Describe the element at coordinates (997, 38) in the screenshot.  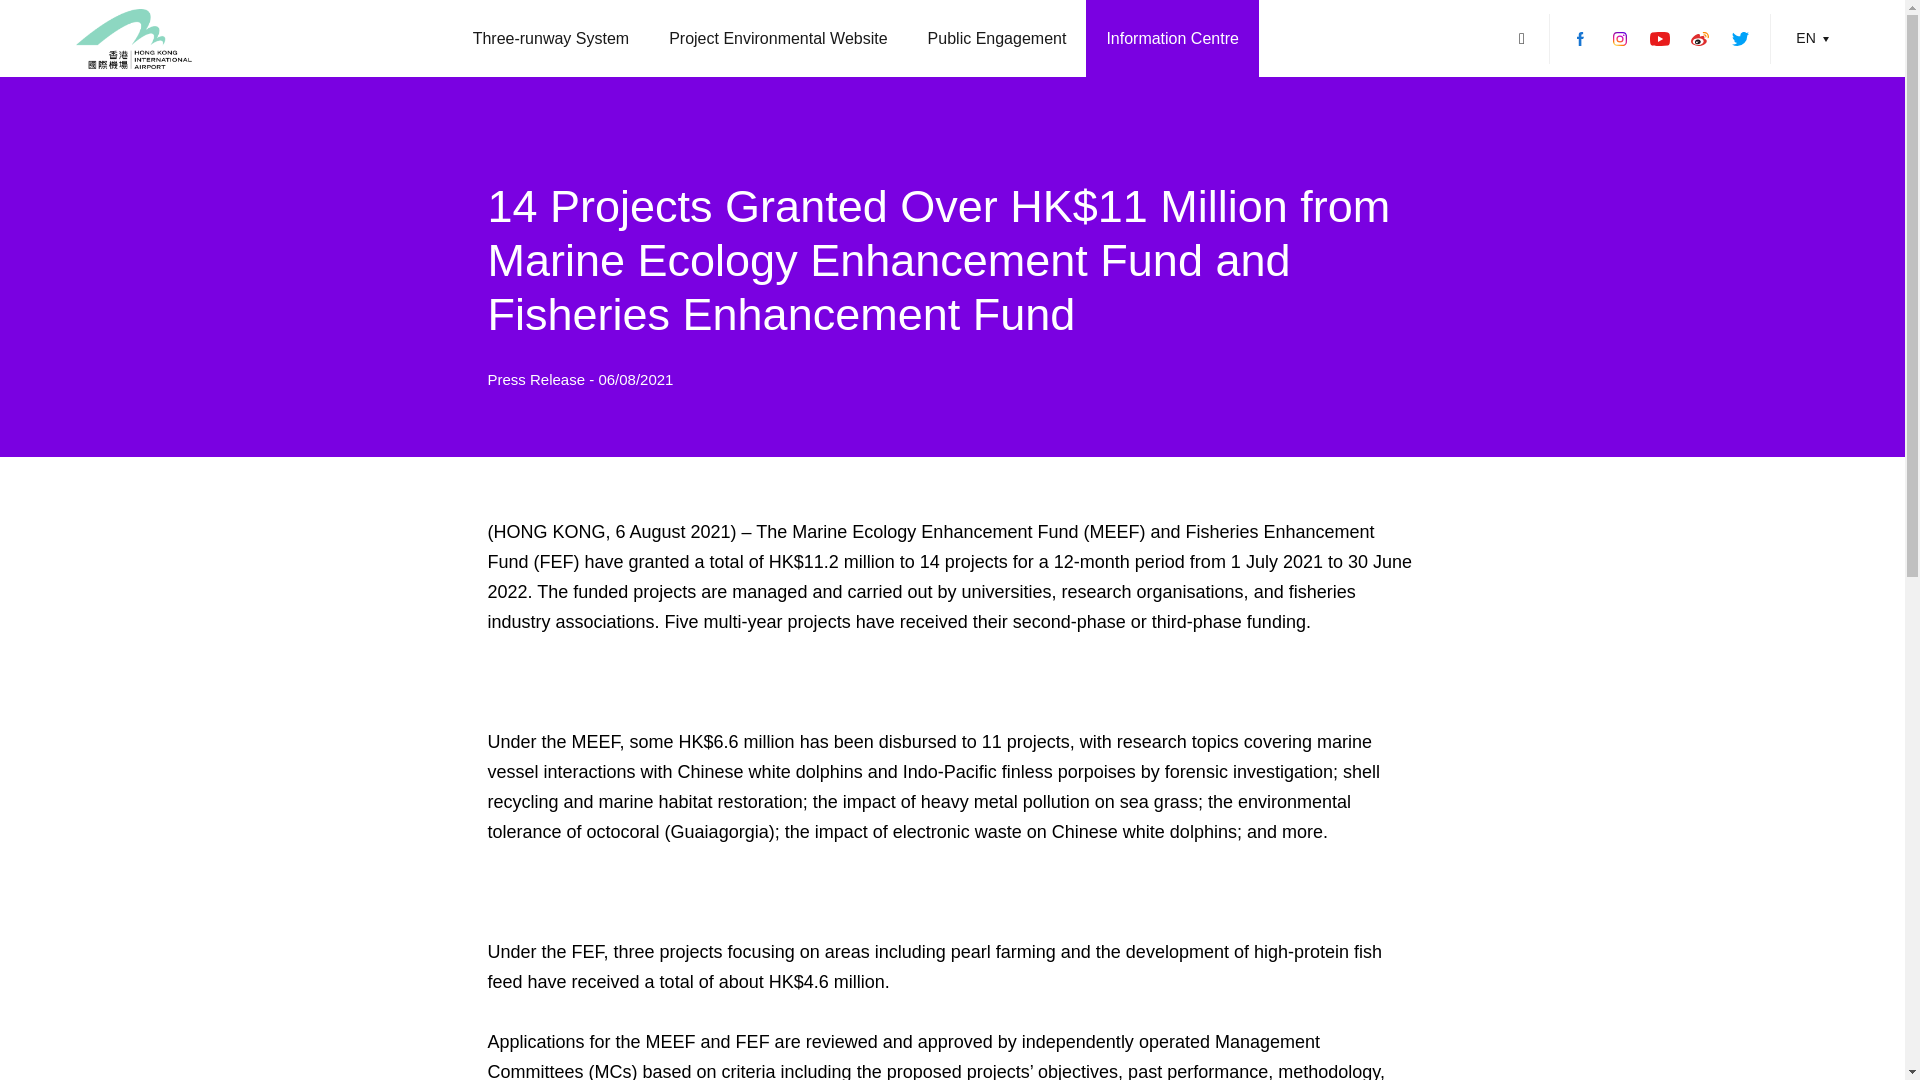
I see `Public Engagement` at that location.